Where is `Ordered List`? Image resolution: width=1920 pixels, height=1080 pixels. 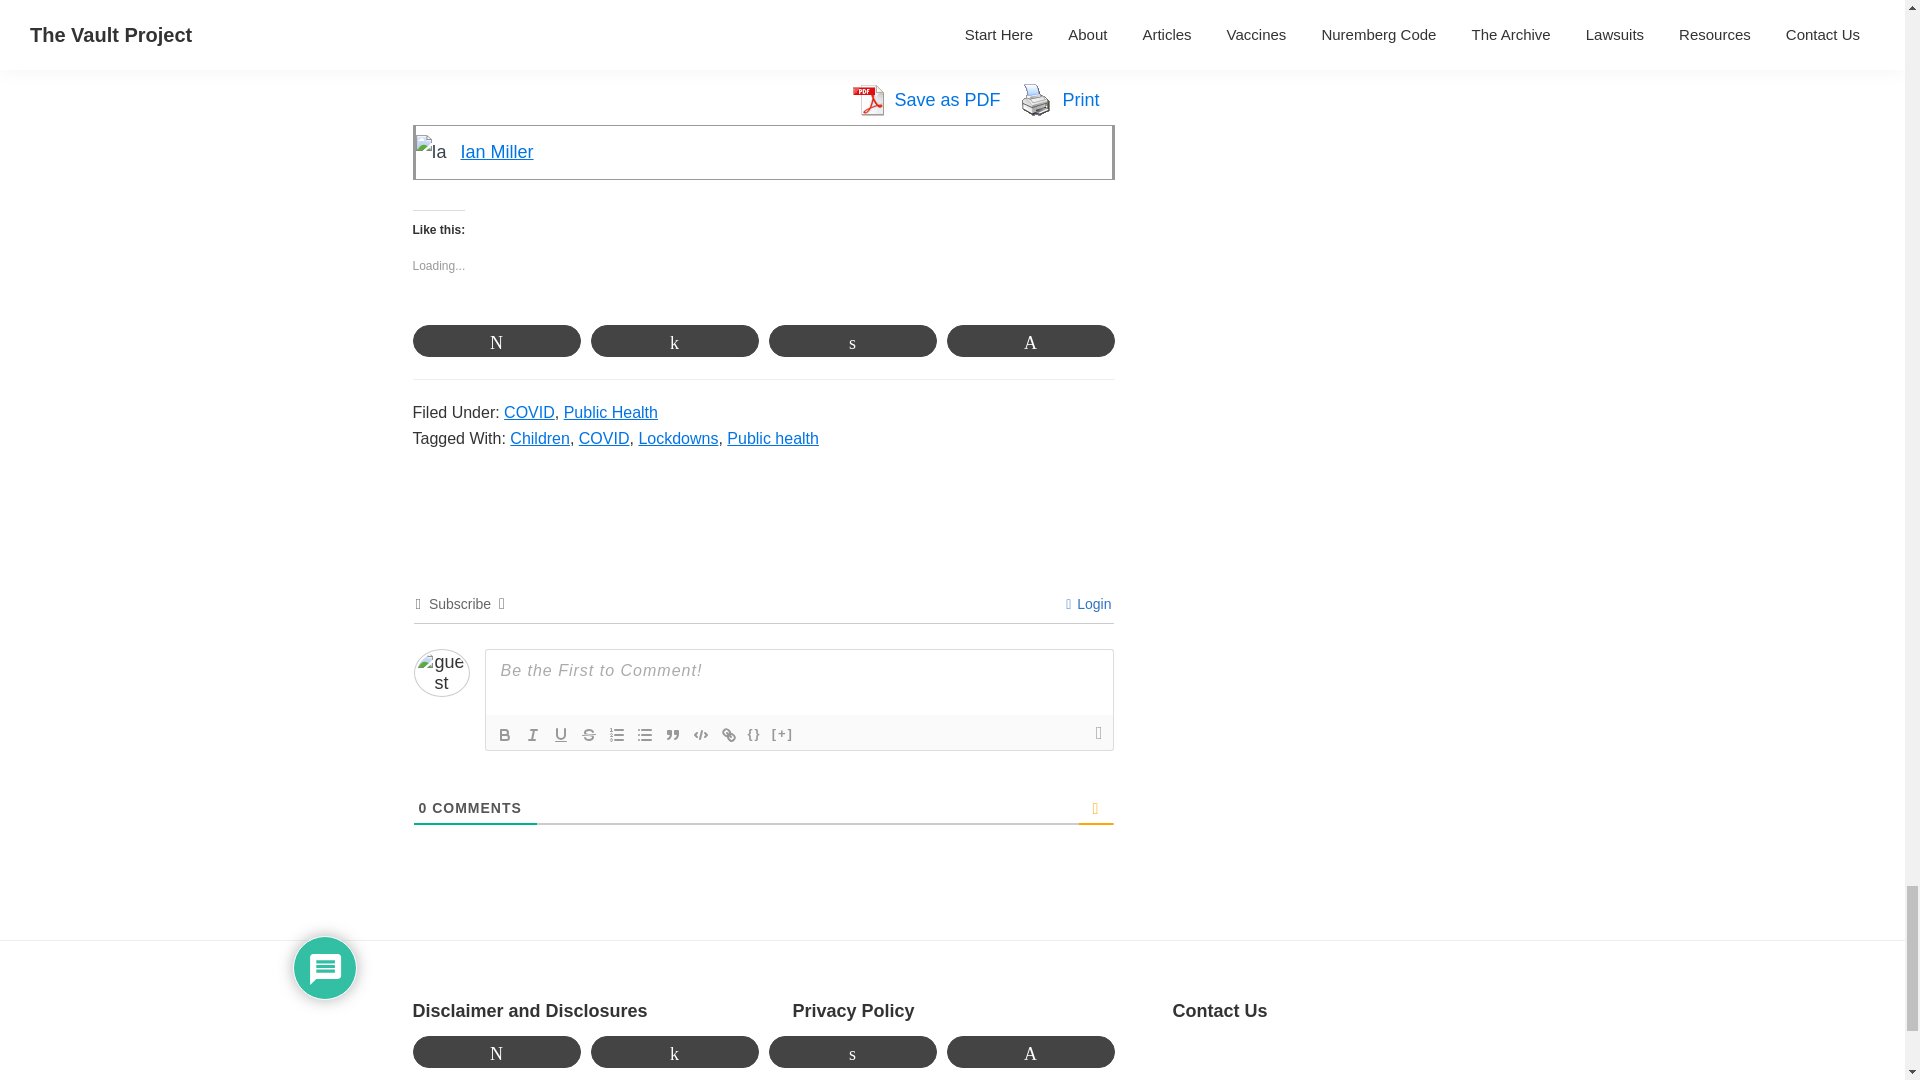 Ordered List is located at coordinates (616, 734).